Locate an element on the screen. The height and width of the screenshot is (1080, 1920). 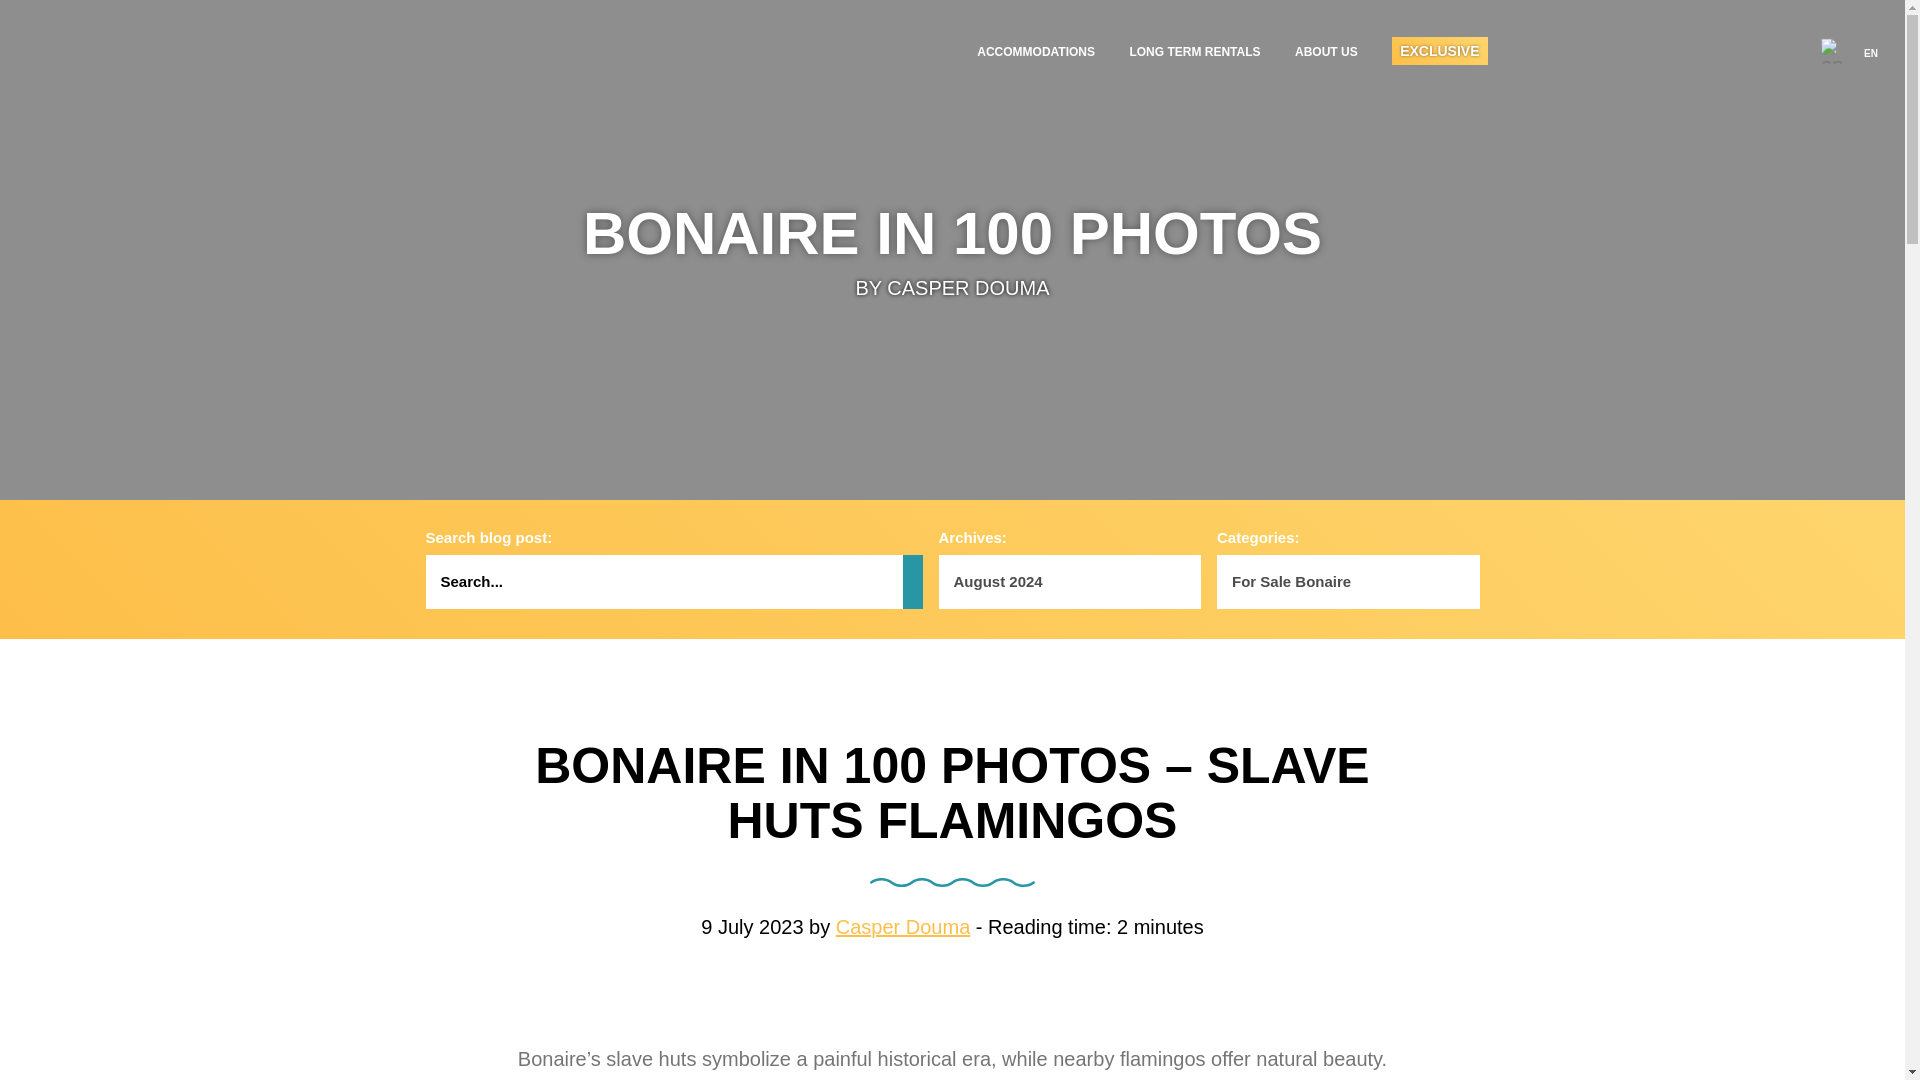
Casper Douma is located at coordinates (903, 926).